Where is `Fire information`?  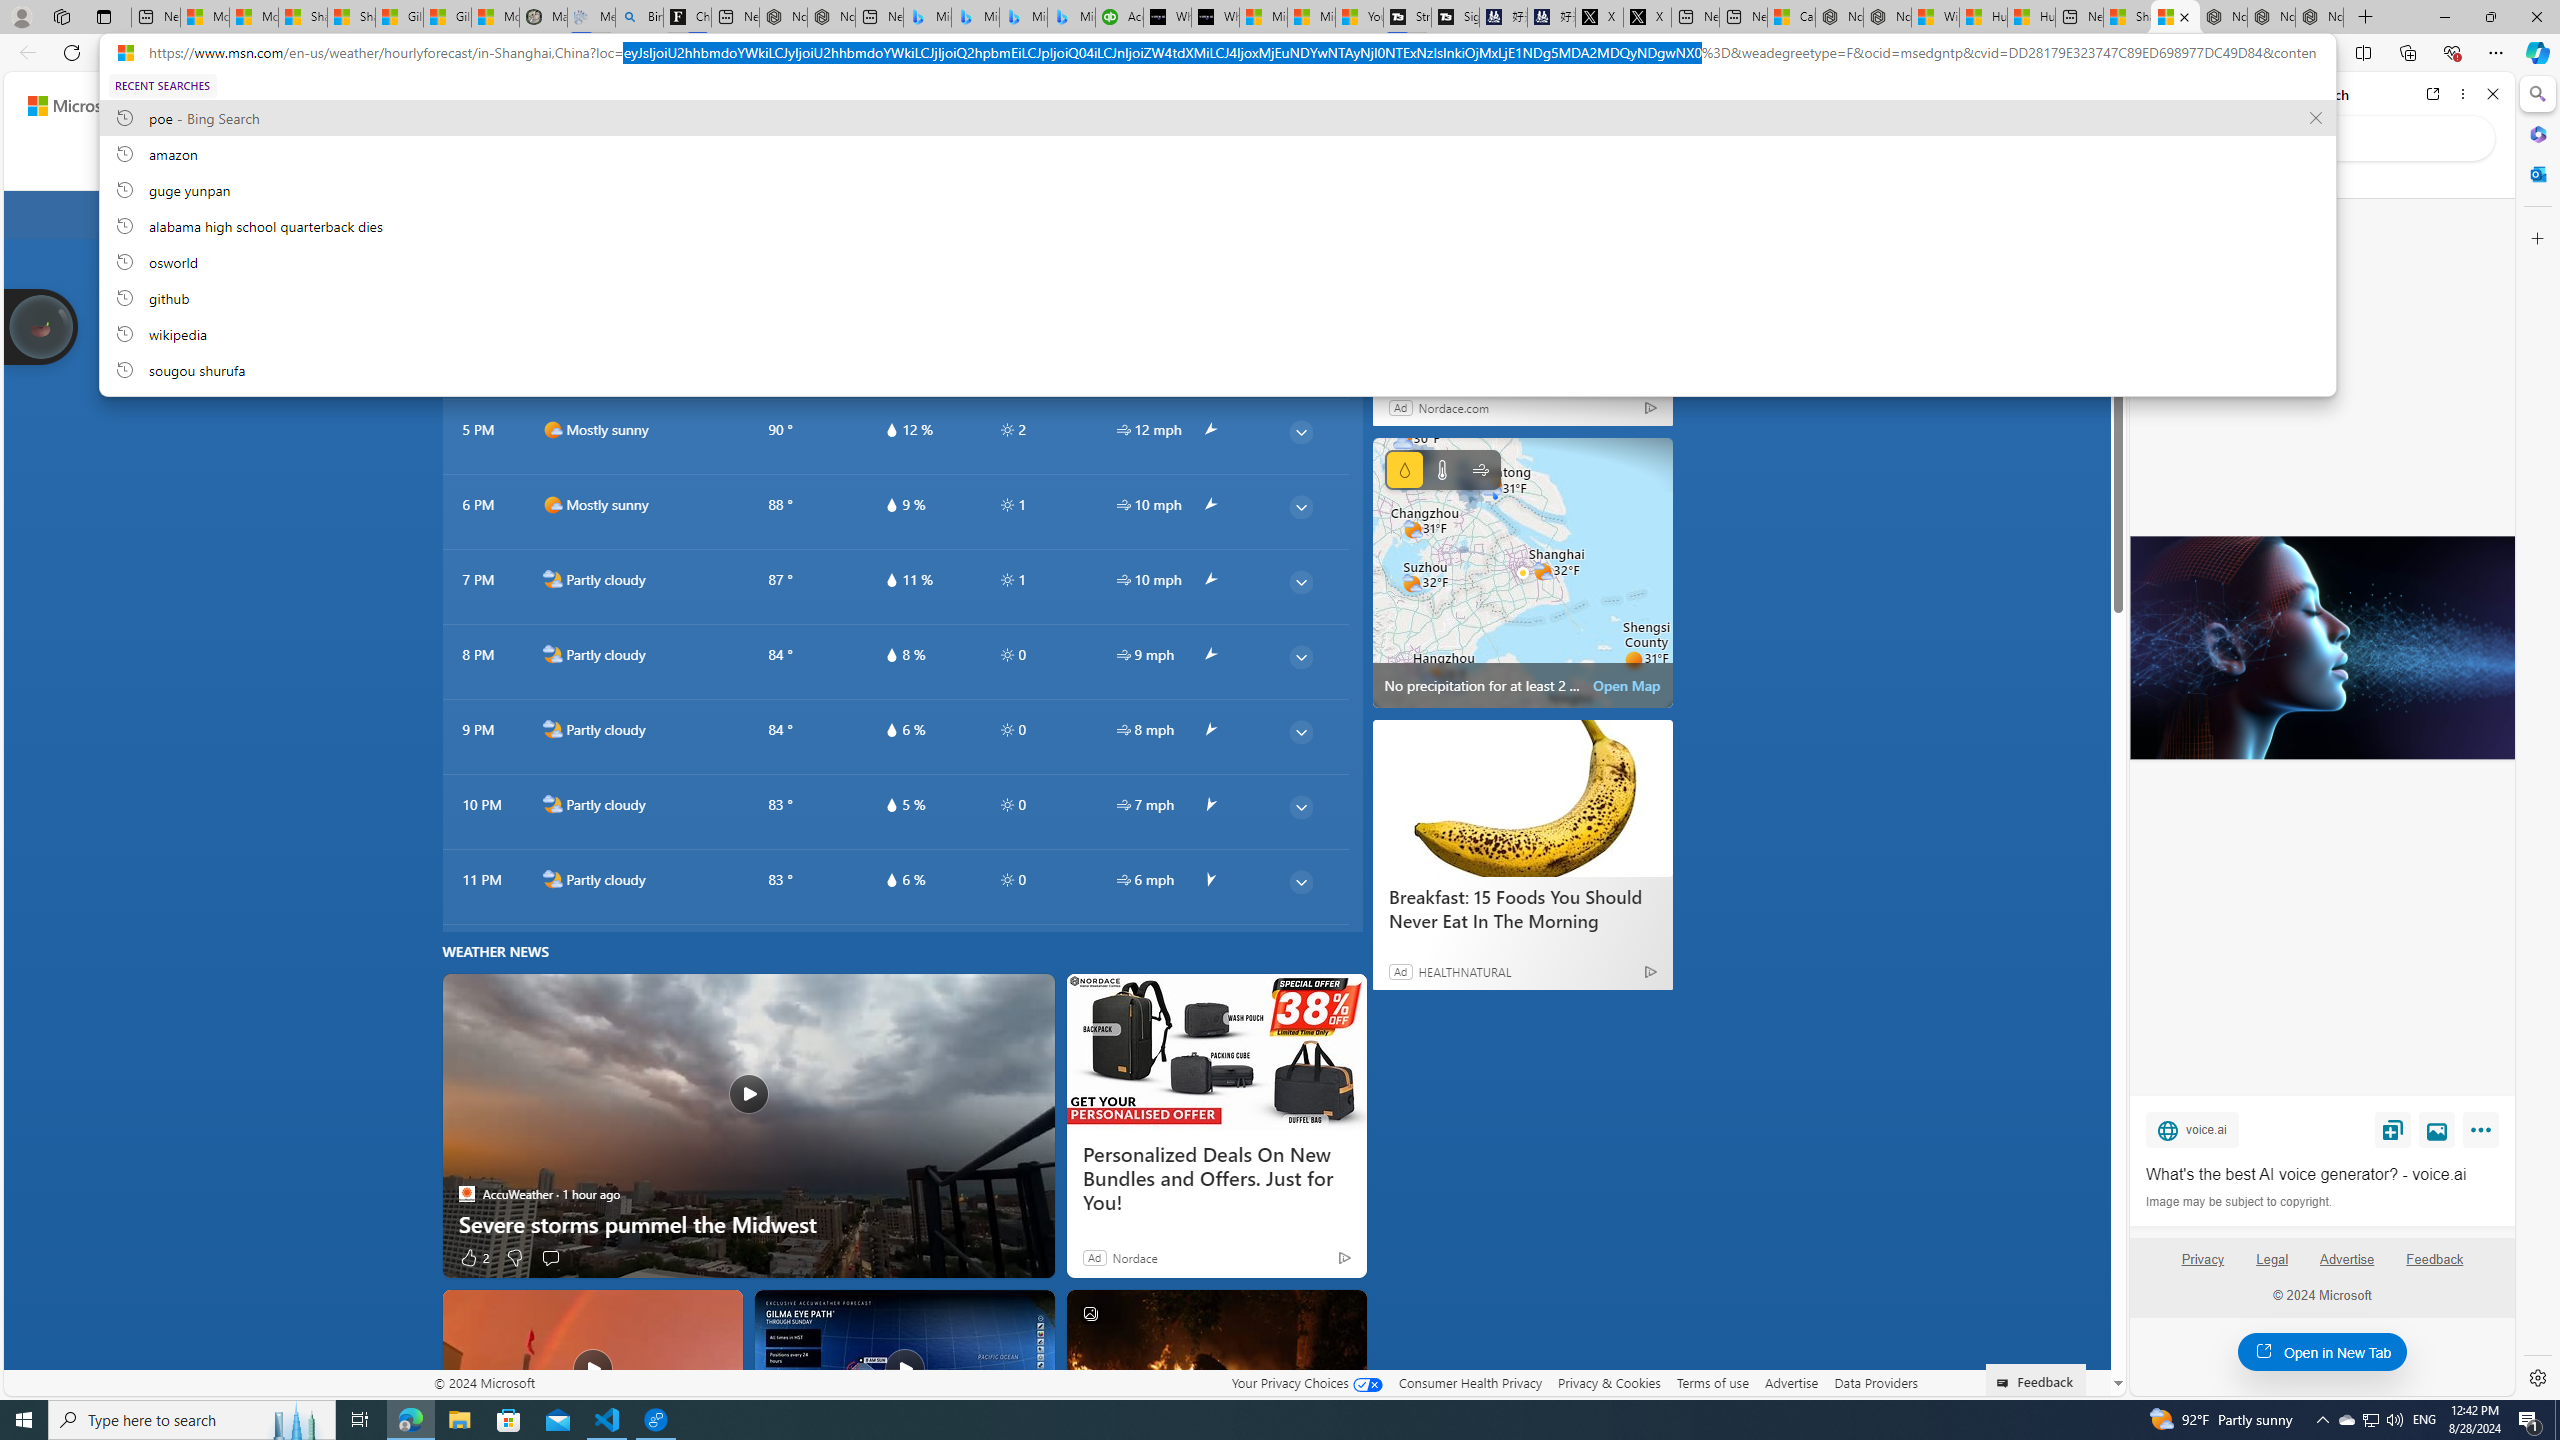
Fire information is located at coordinates (1227, 163).